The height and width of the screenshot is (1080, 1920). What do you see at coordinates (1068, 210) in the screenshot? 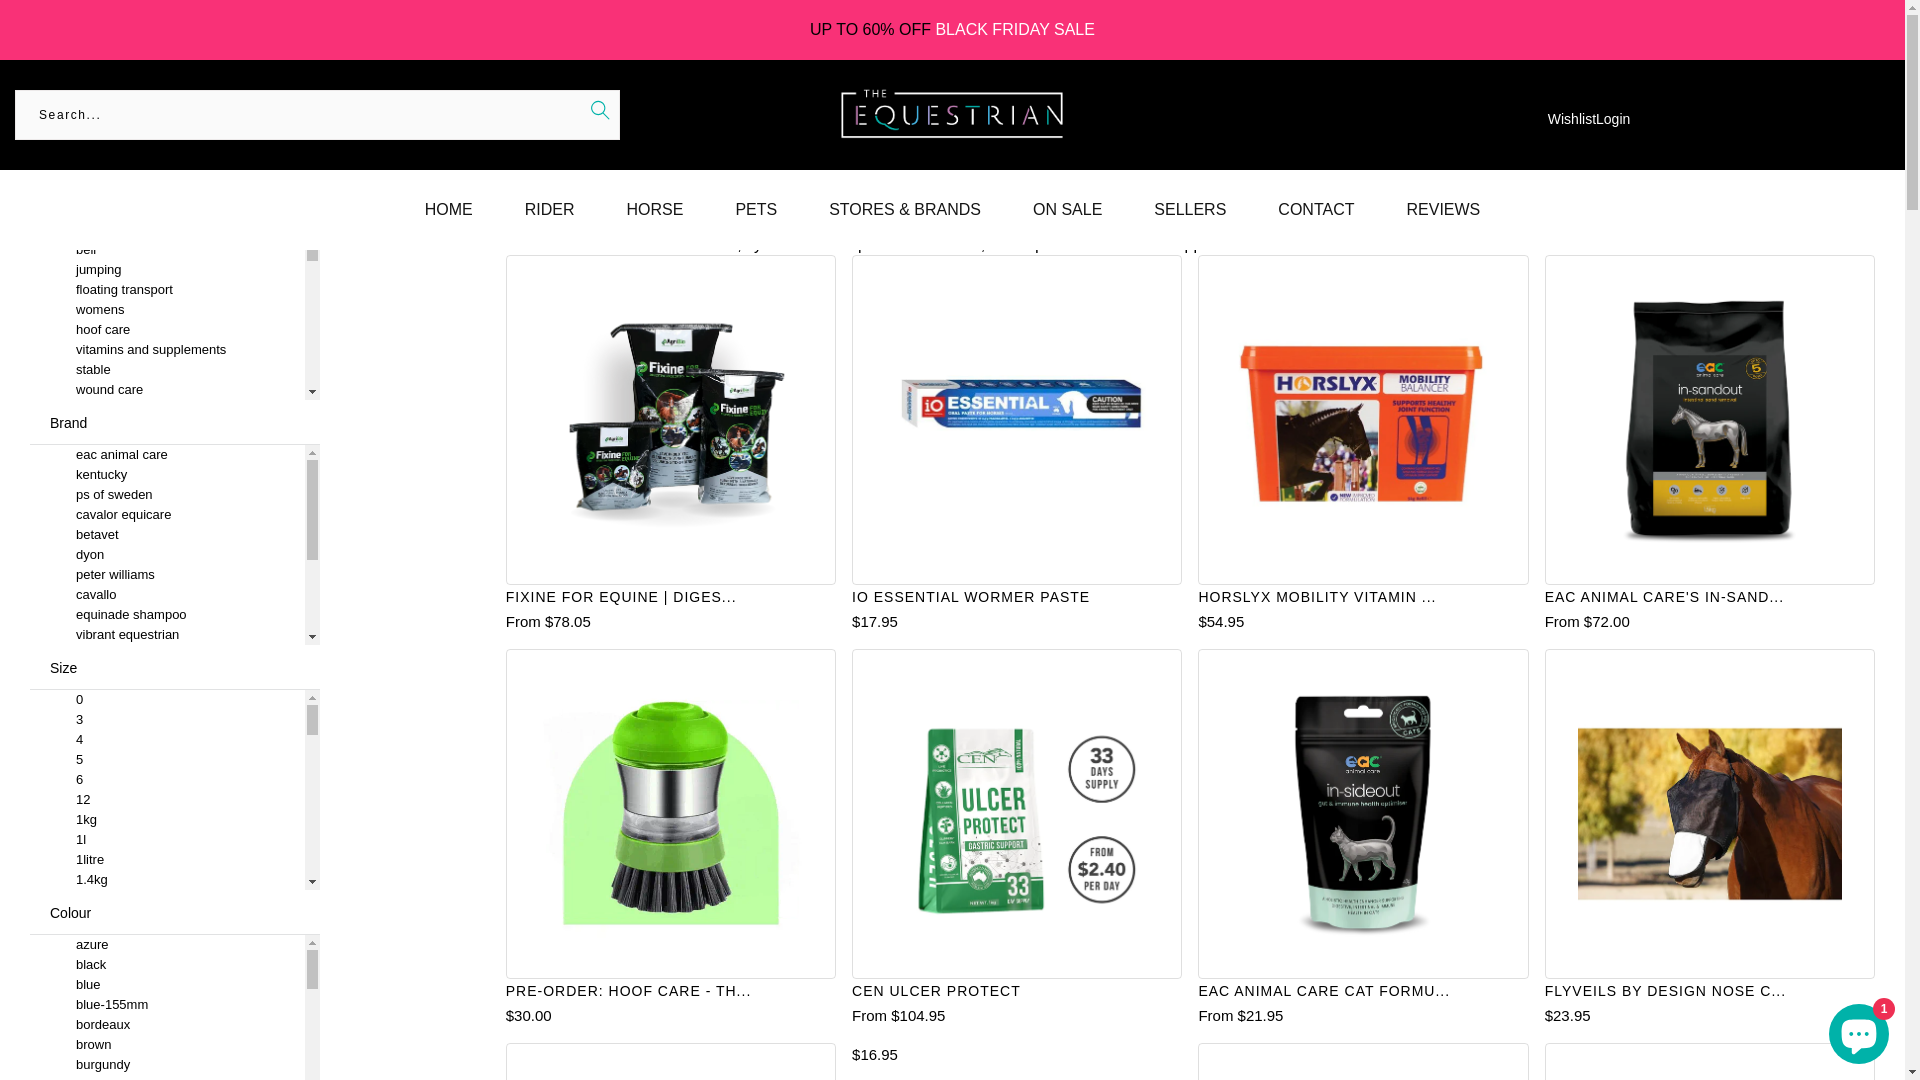
I see `ON SALE` at bounding box center [1068, 210].